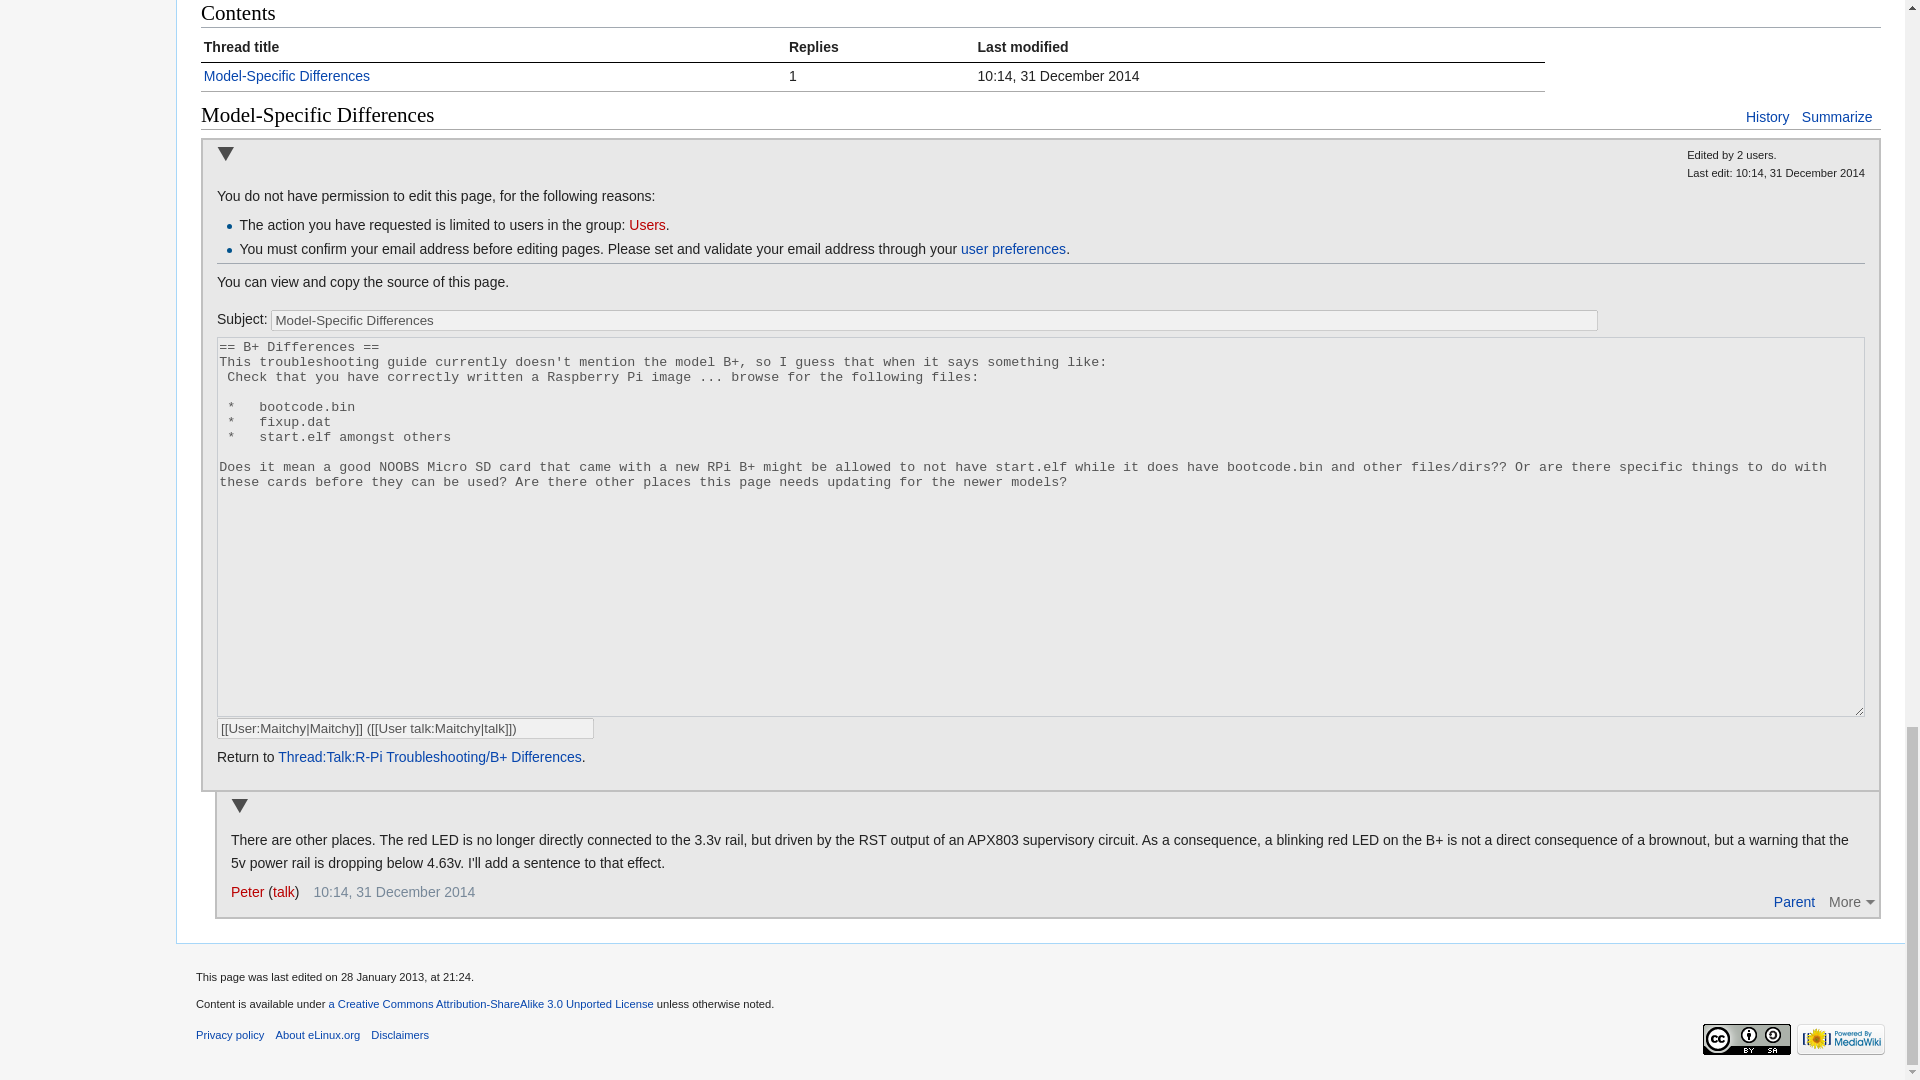  What do you see at coordinates (1838, 117) in the screenshot?
I see `Summarize` at bounding box center [1838, 117].